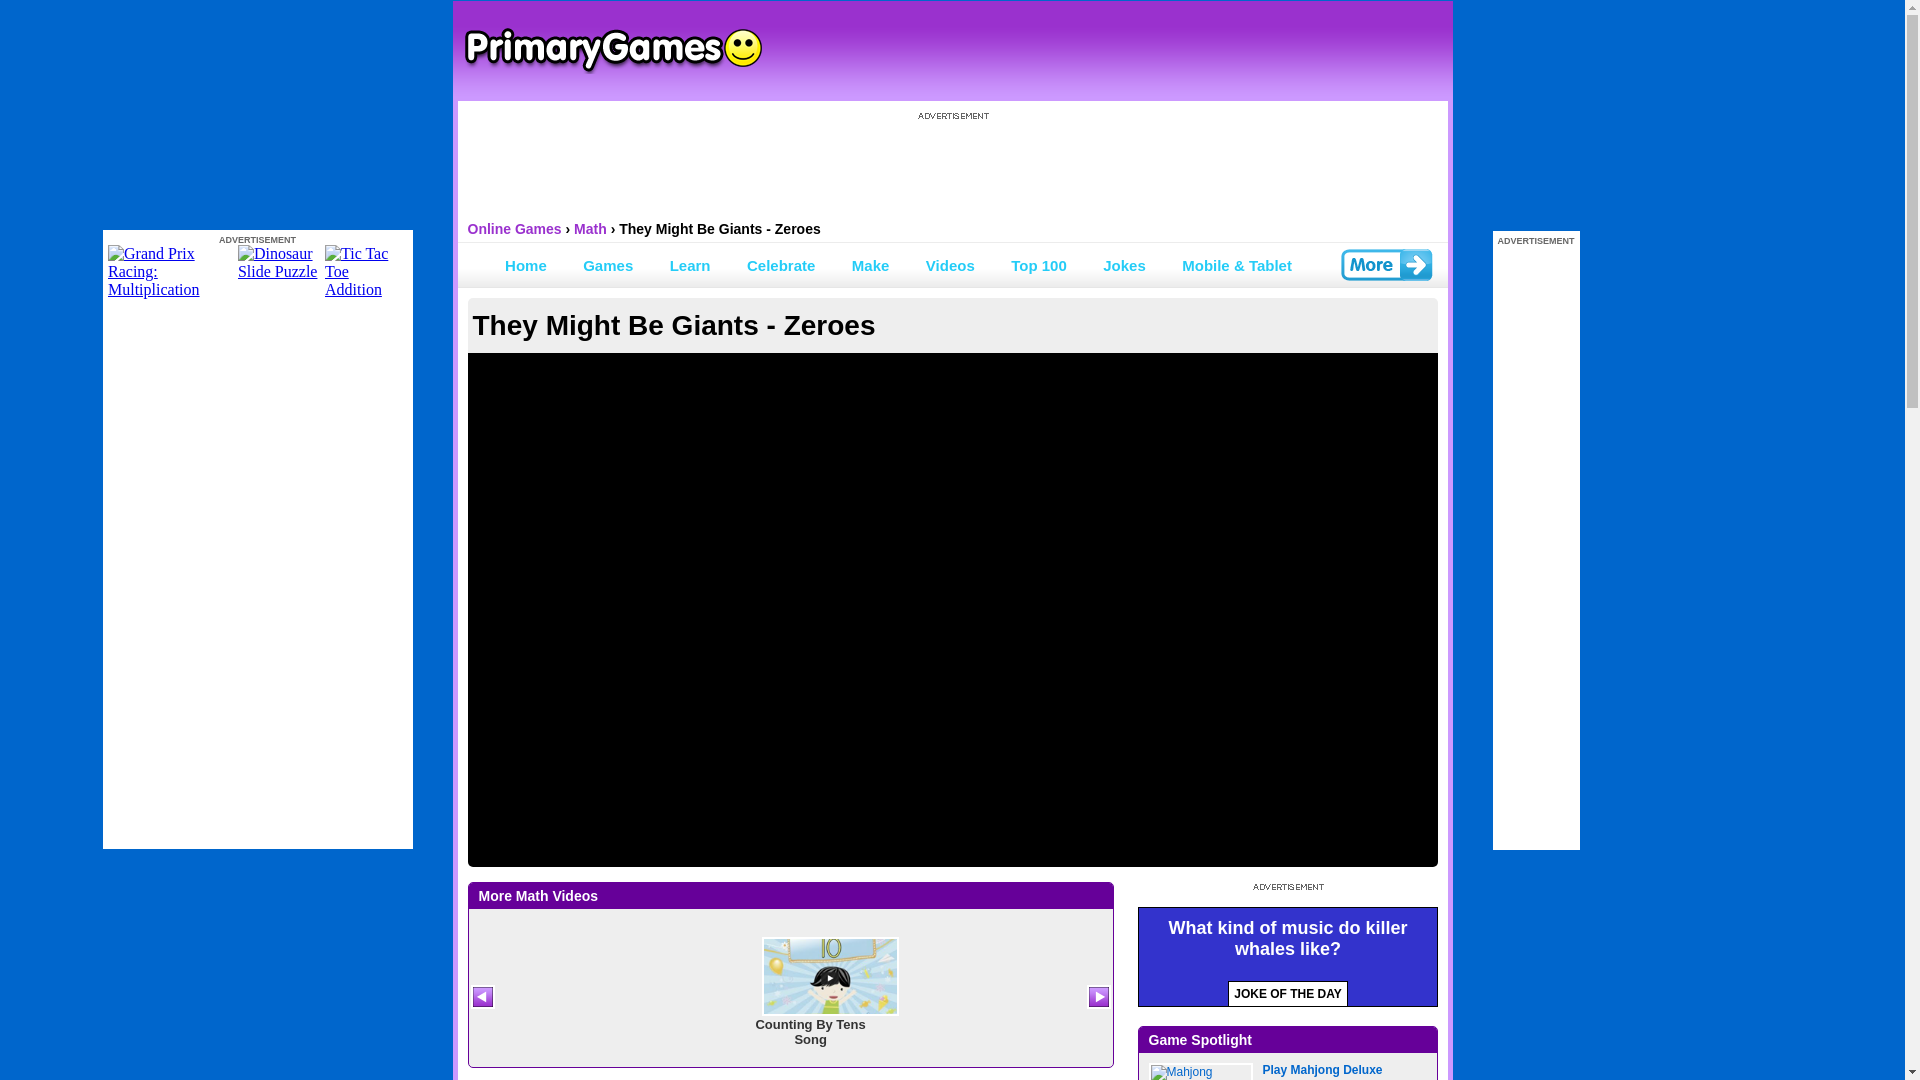 The image size is (1920, 1080). What do you see at coordinates (590, 228) in the screenshot?
I see `Math` at bounding box center [590, 228].